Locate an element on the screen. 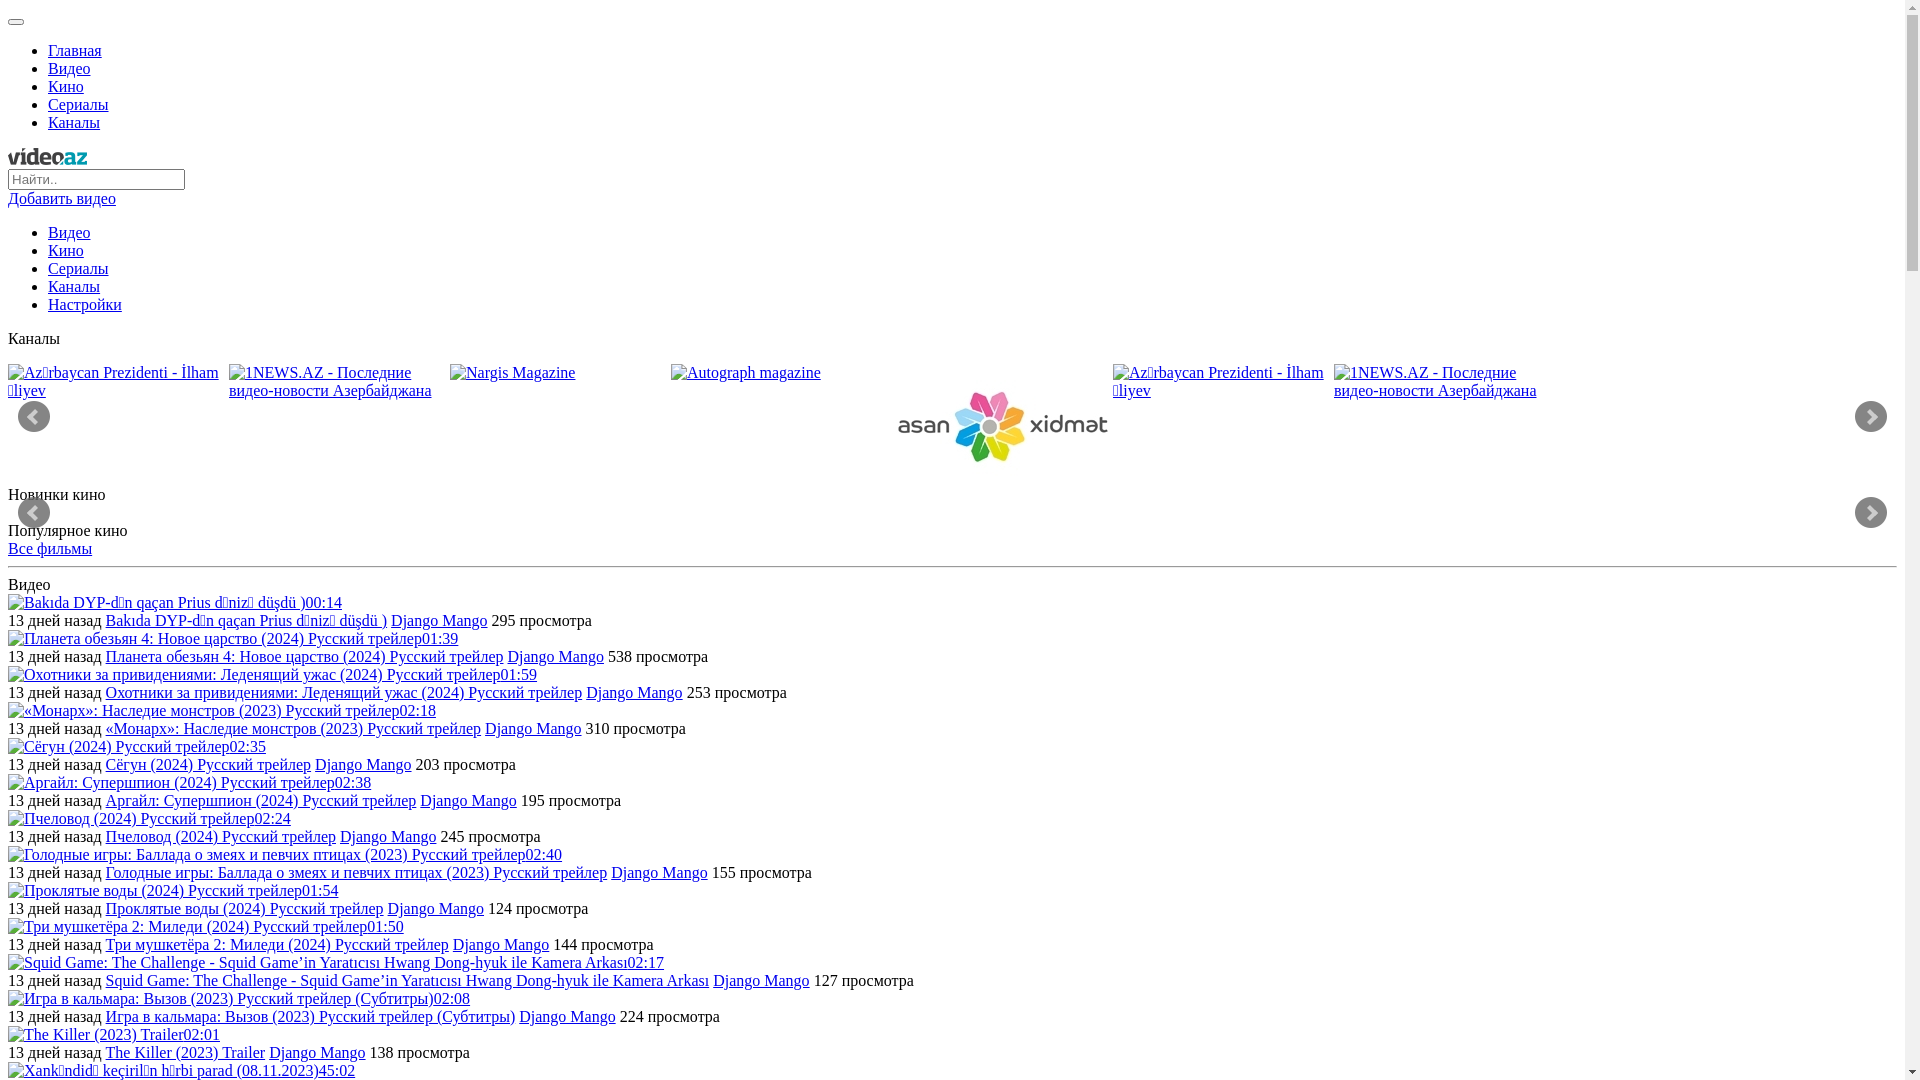  01:39 is located at coordinates (233, 638).